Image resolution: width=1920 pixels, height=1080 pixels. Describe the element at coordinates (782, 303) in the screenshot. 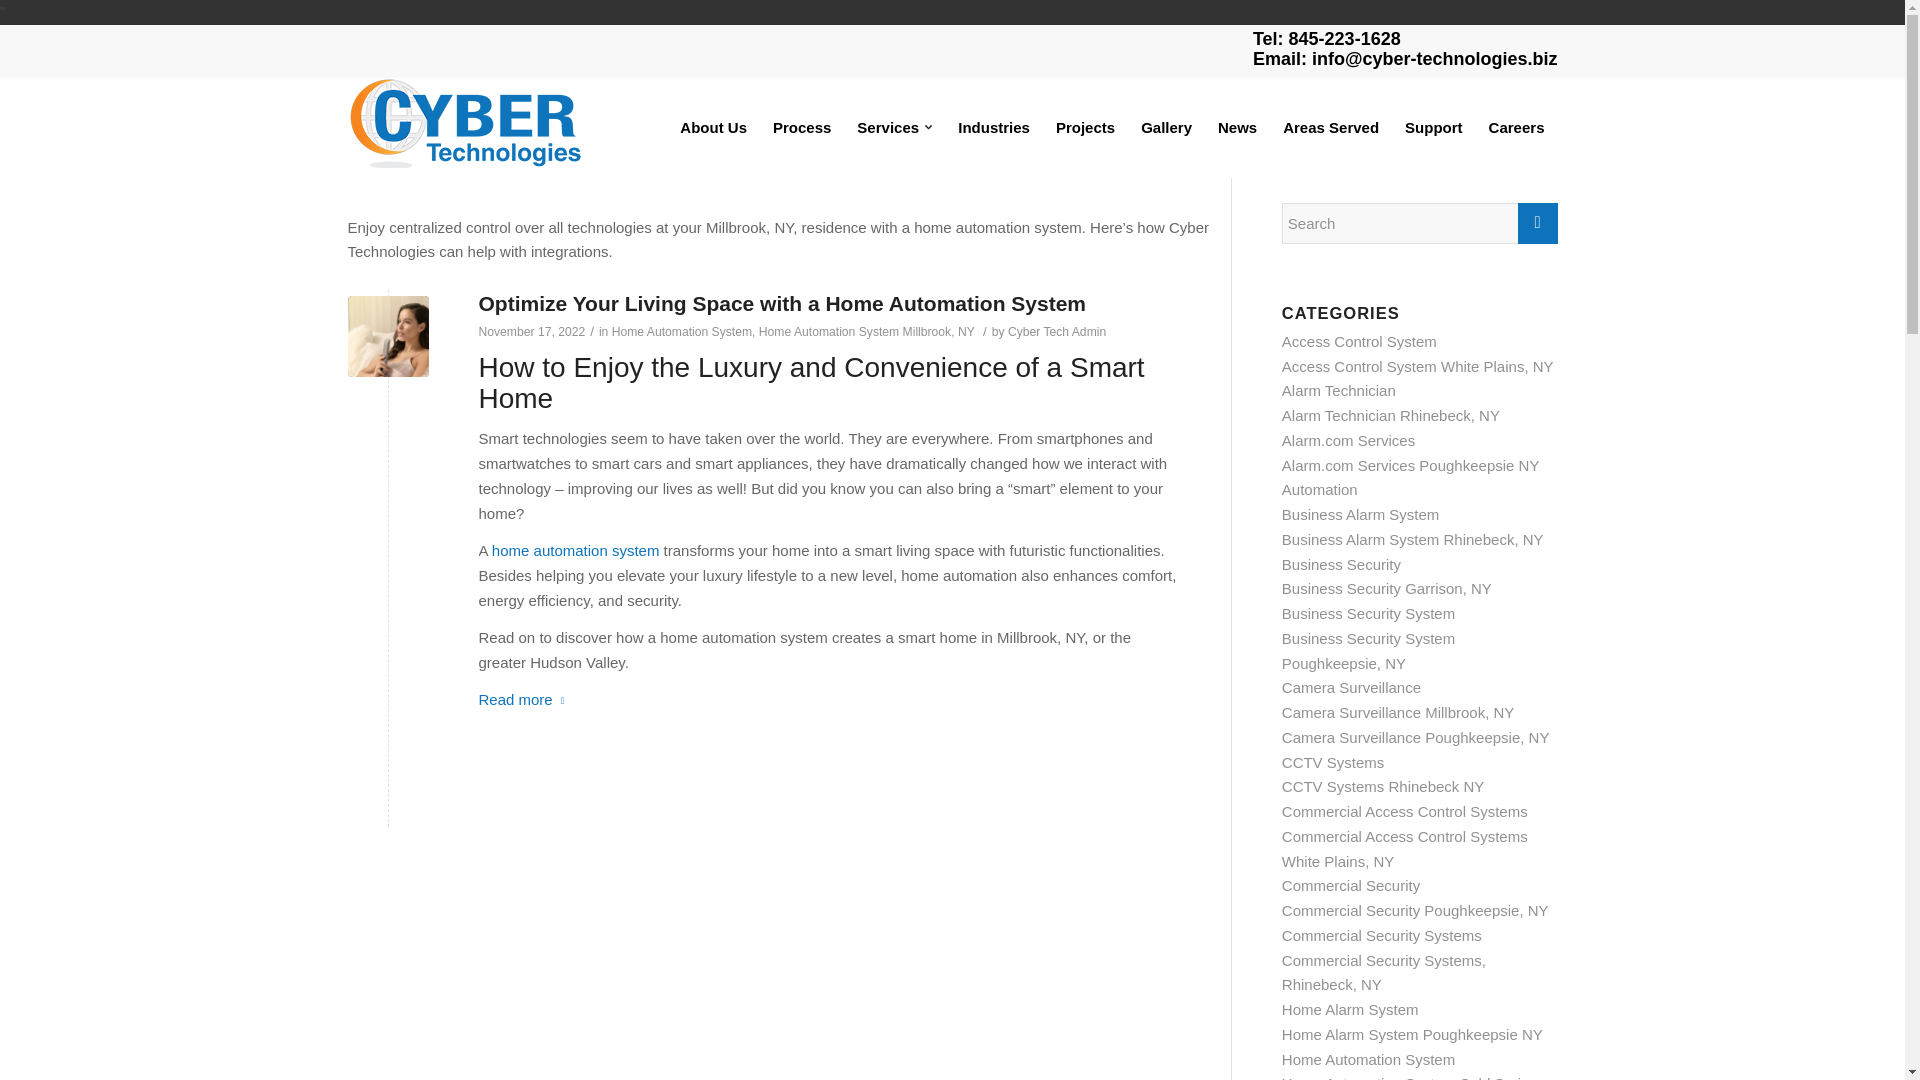

I see `Optimize Your Living Space with a Home Automation System` at that location.